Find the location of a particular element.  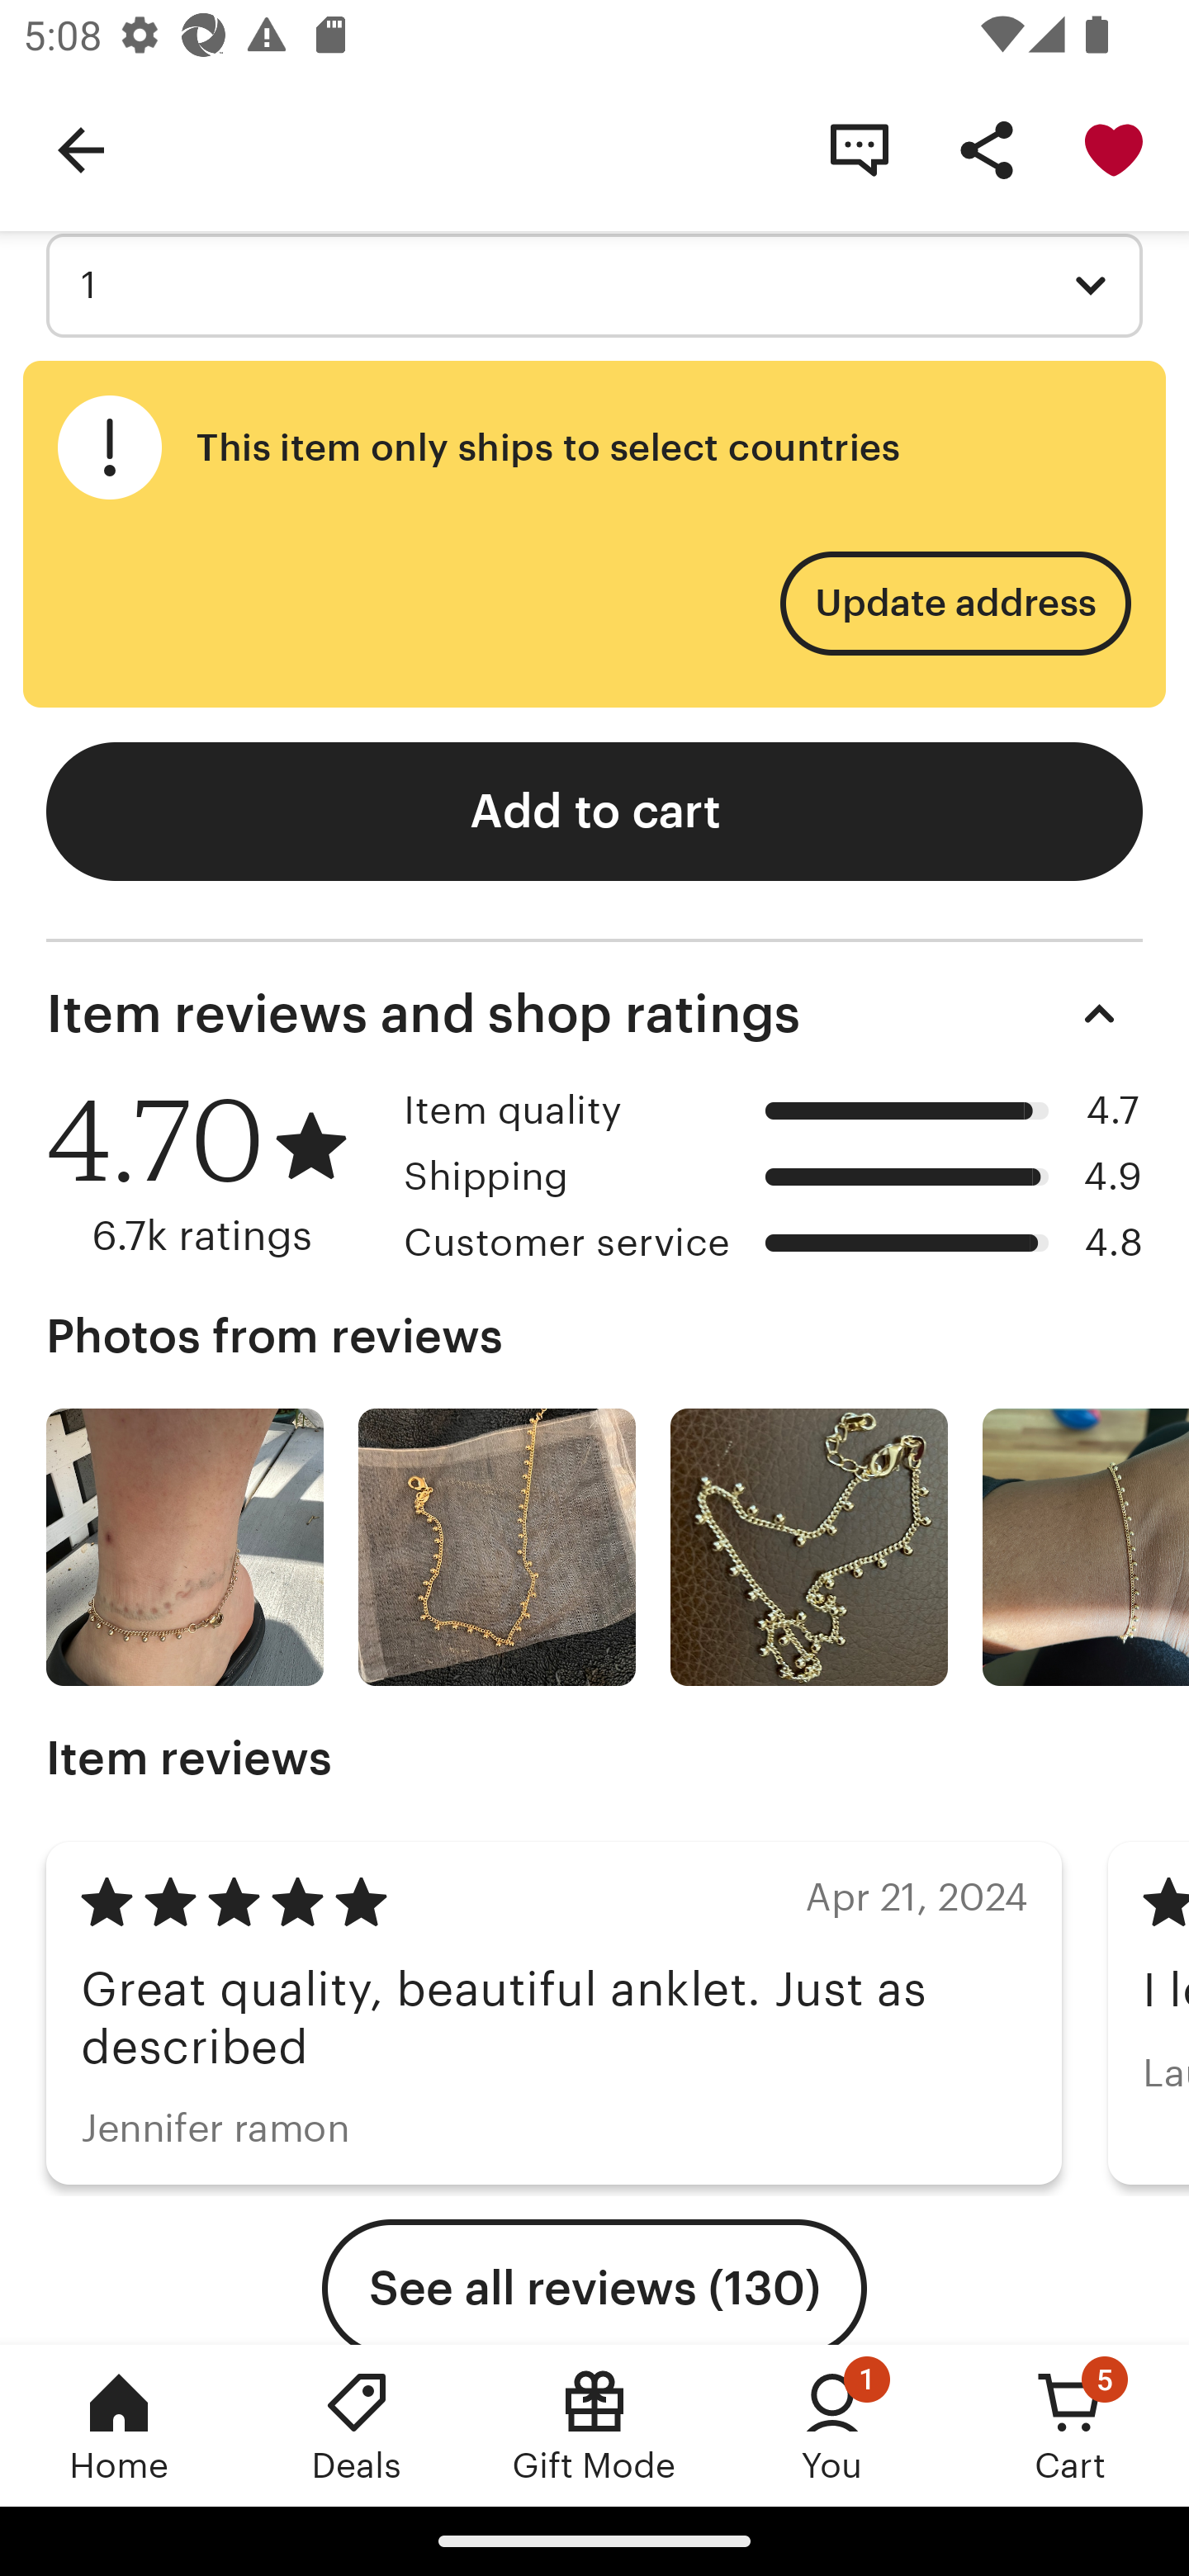

Photo from review is located at coordinates (185, 1546).